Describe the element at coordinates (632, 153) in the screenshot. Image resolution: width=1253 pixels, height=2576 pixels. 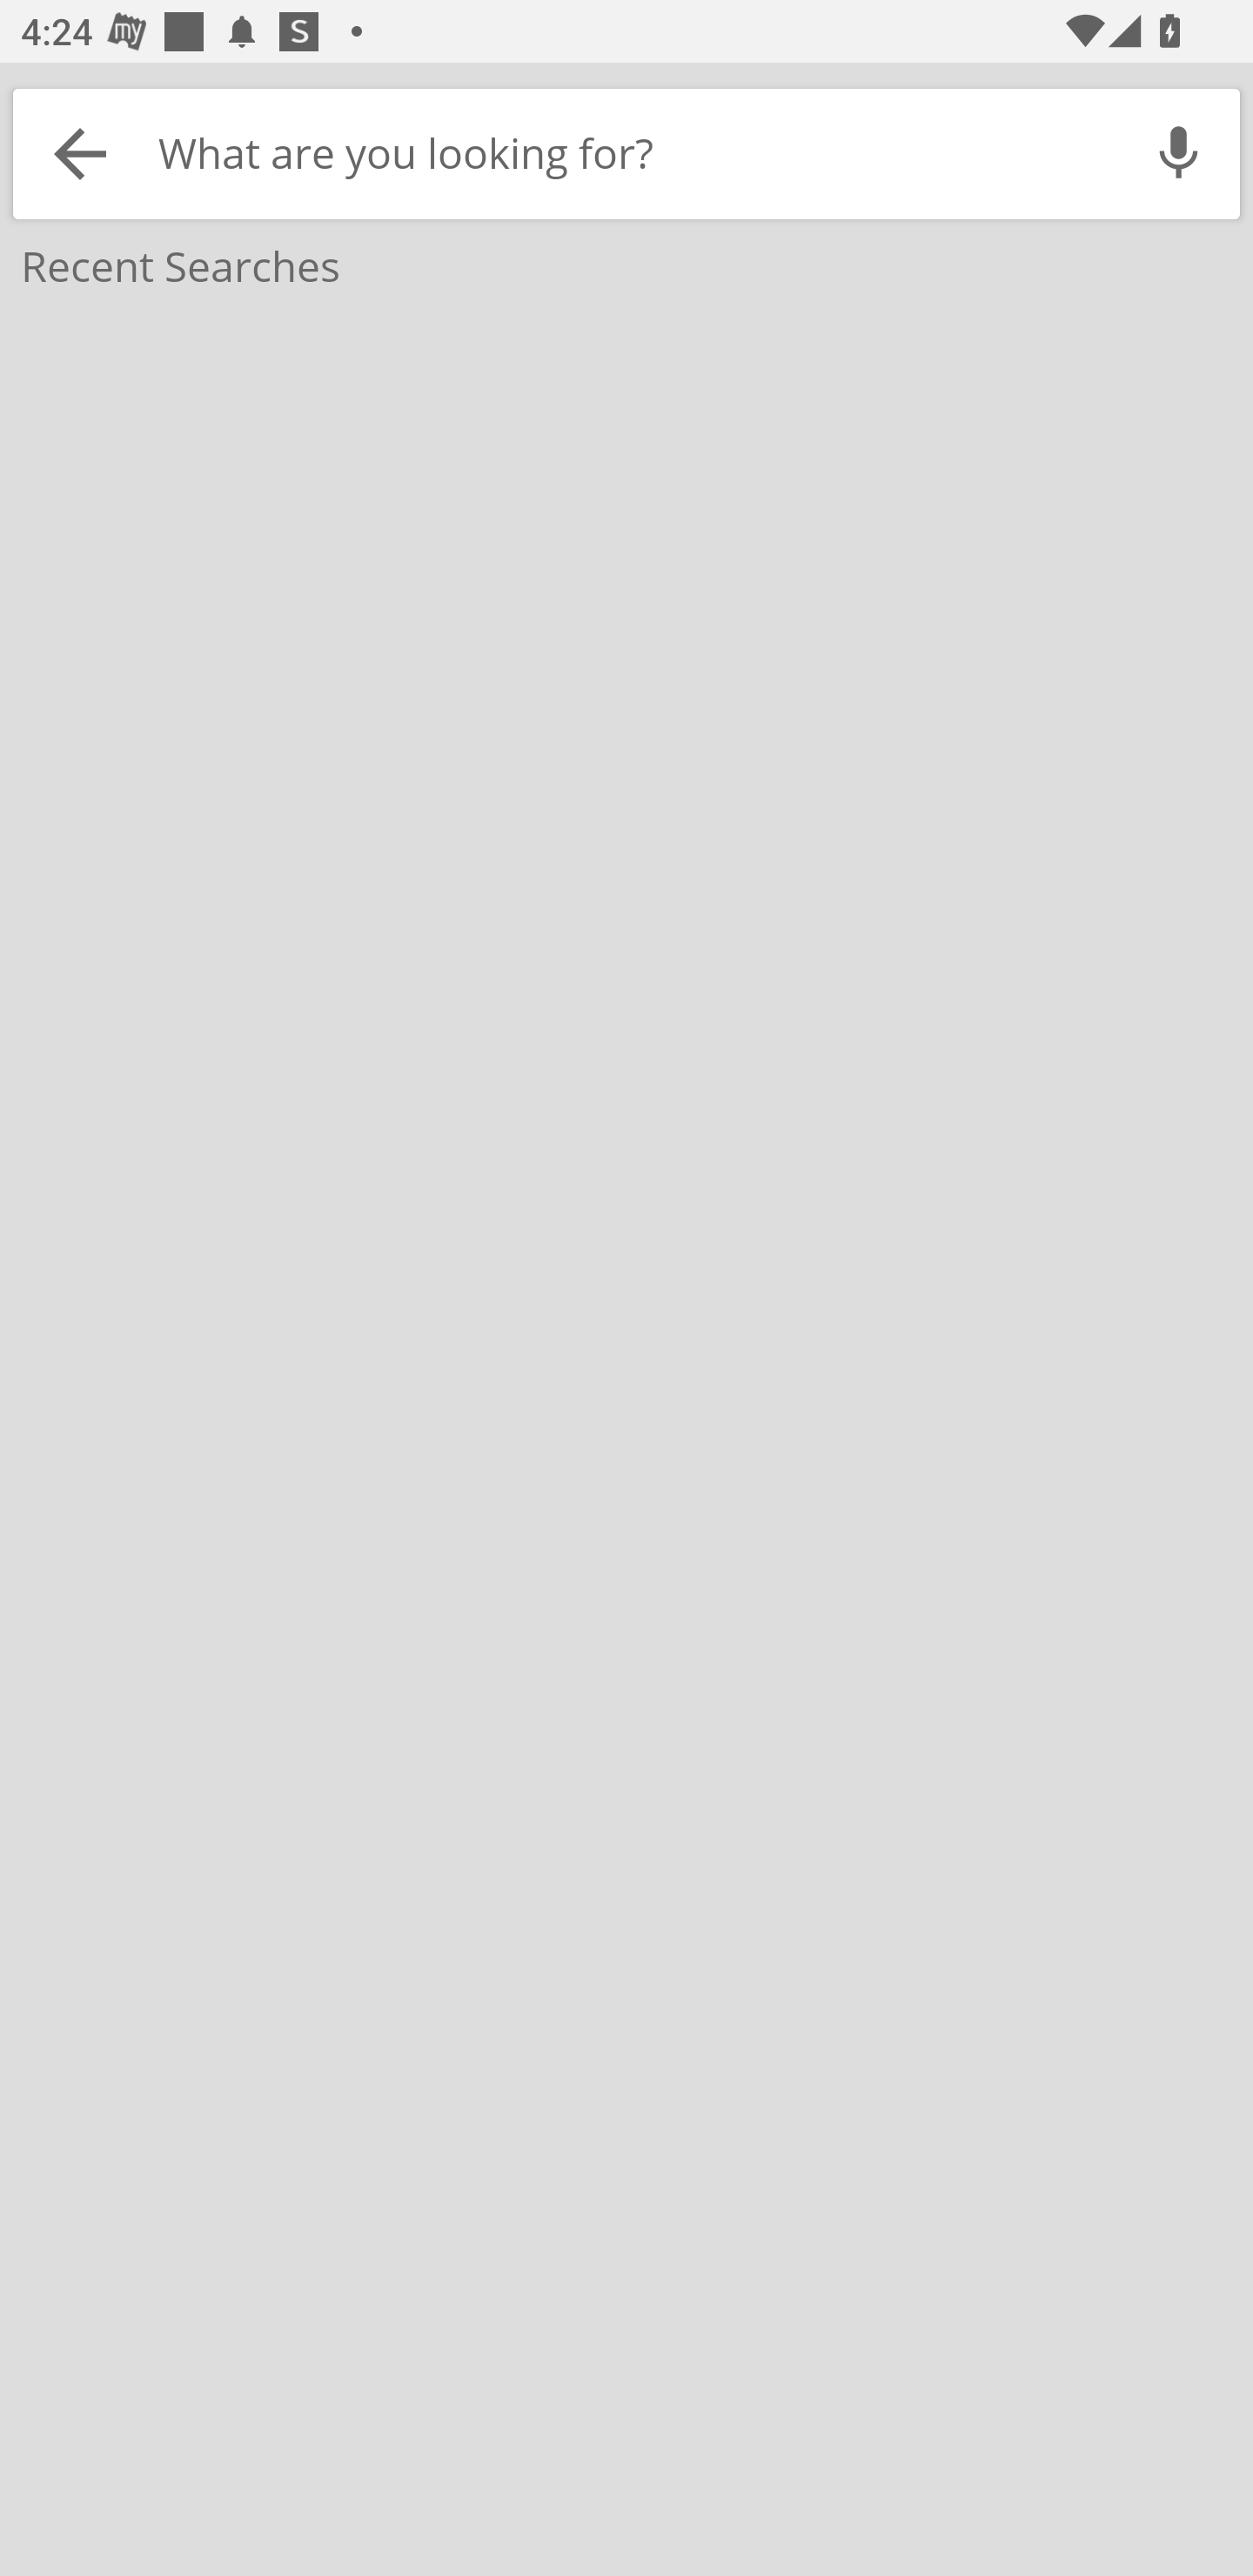
I see `What are you looking for?` at that location.